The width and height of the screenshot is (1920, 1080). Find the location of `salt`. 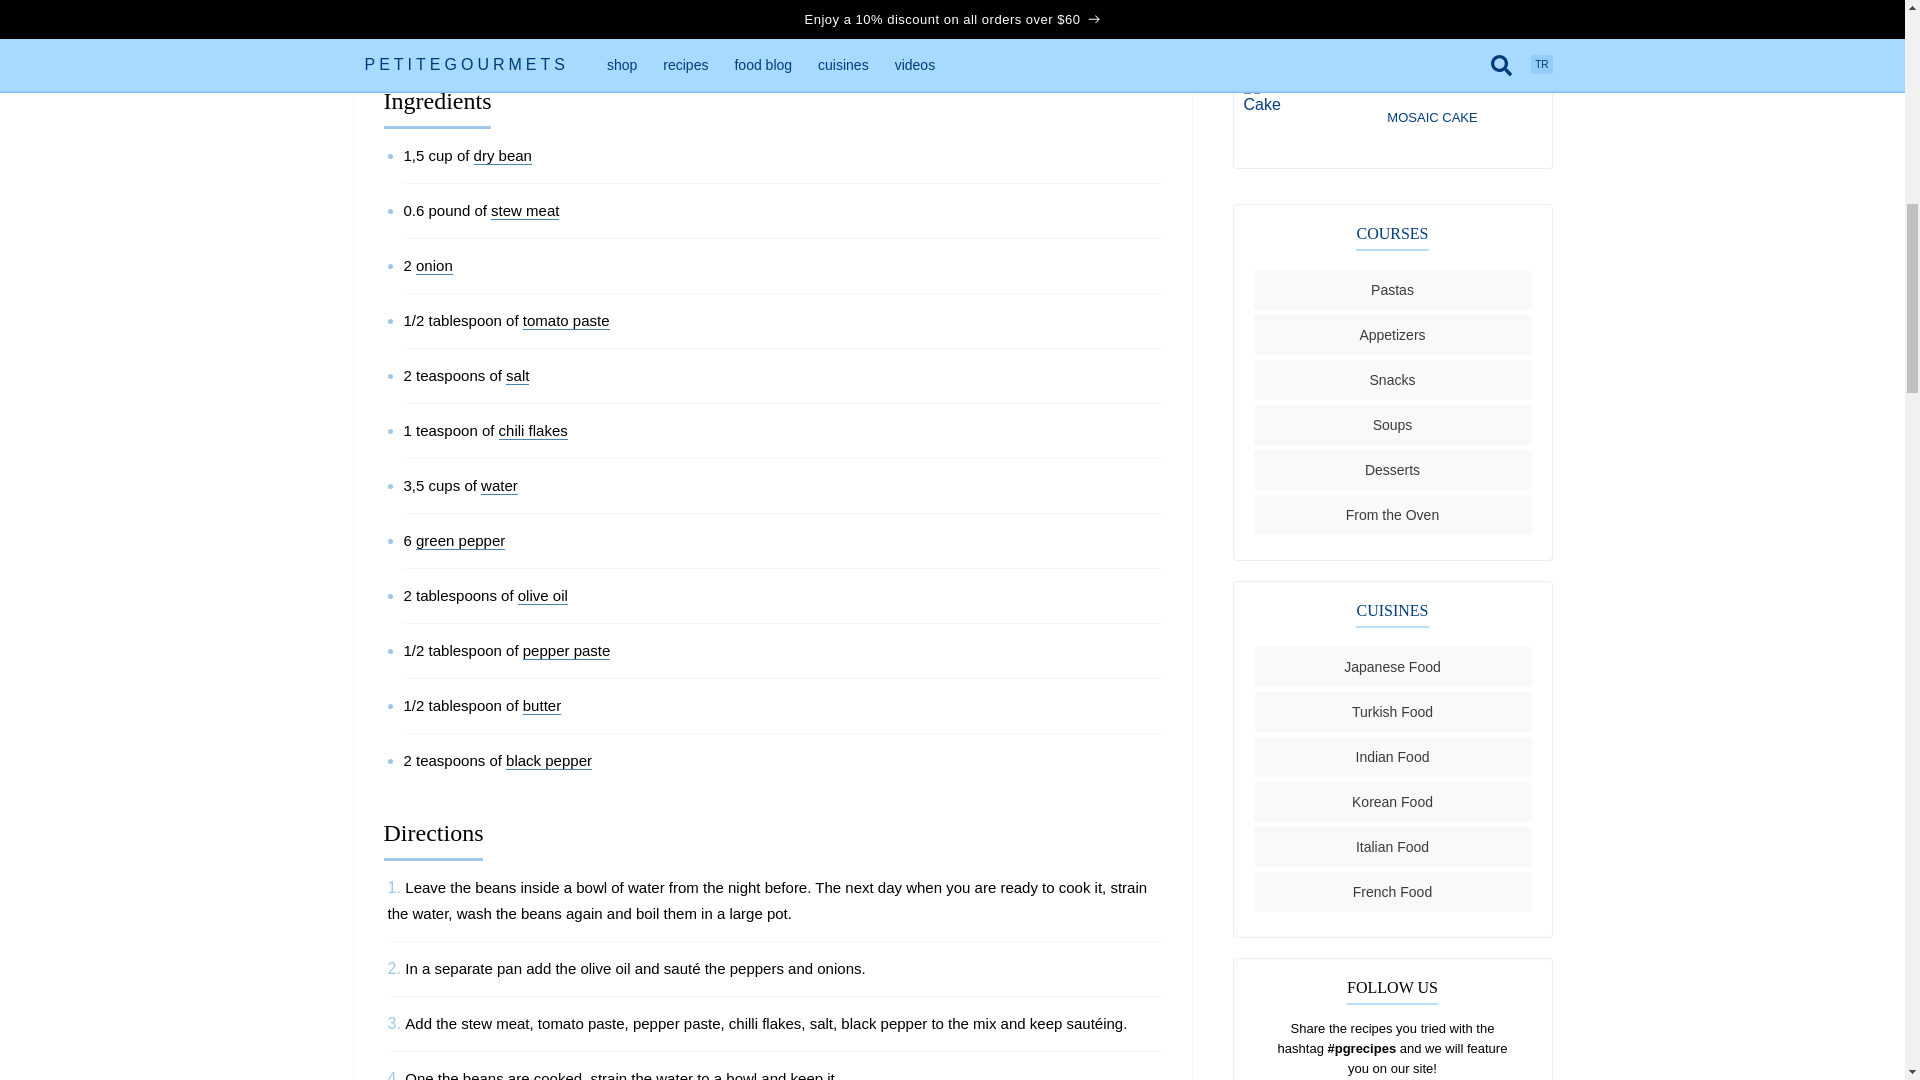

salt is located at coordinates (518, 376).